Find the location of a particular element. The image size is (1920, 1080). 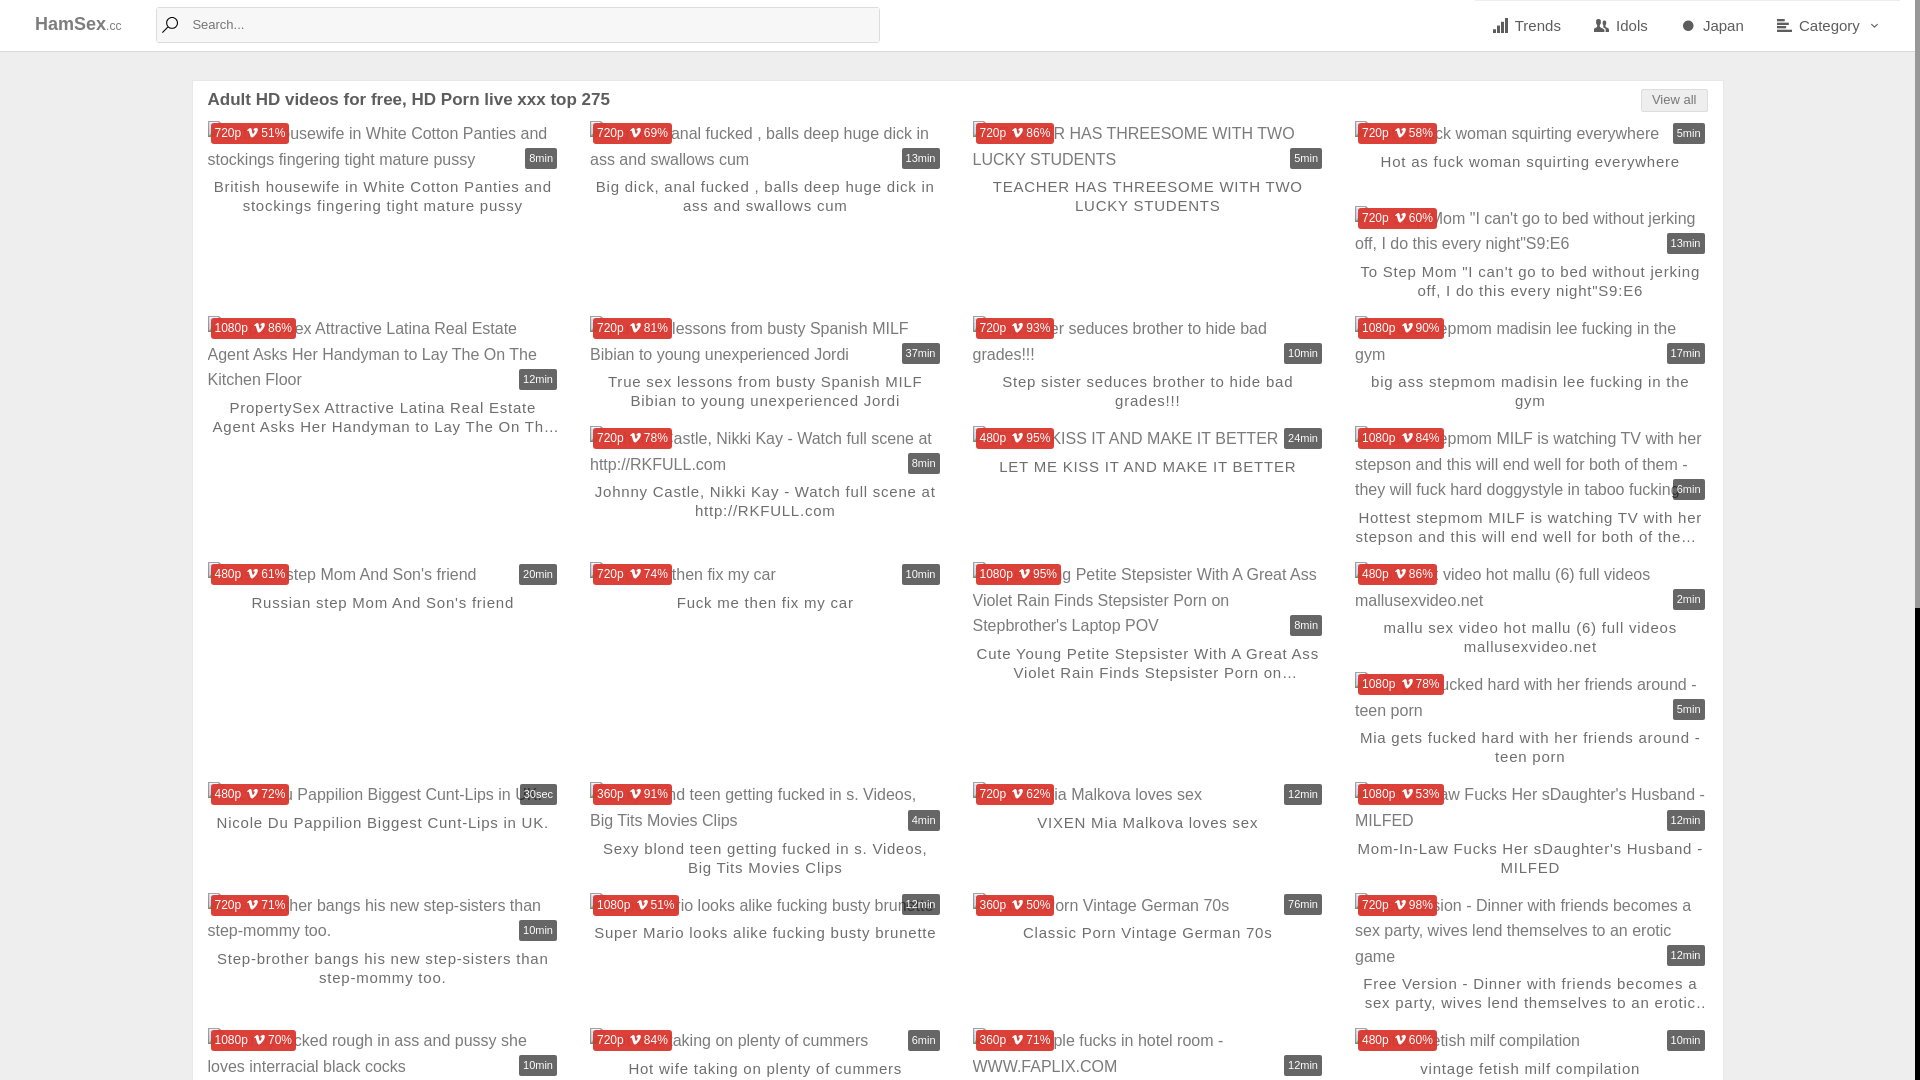

Nicole Du Pappilion Biggest Cunt-Lips in UK. is located at coordinates (384, 795).